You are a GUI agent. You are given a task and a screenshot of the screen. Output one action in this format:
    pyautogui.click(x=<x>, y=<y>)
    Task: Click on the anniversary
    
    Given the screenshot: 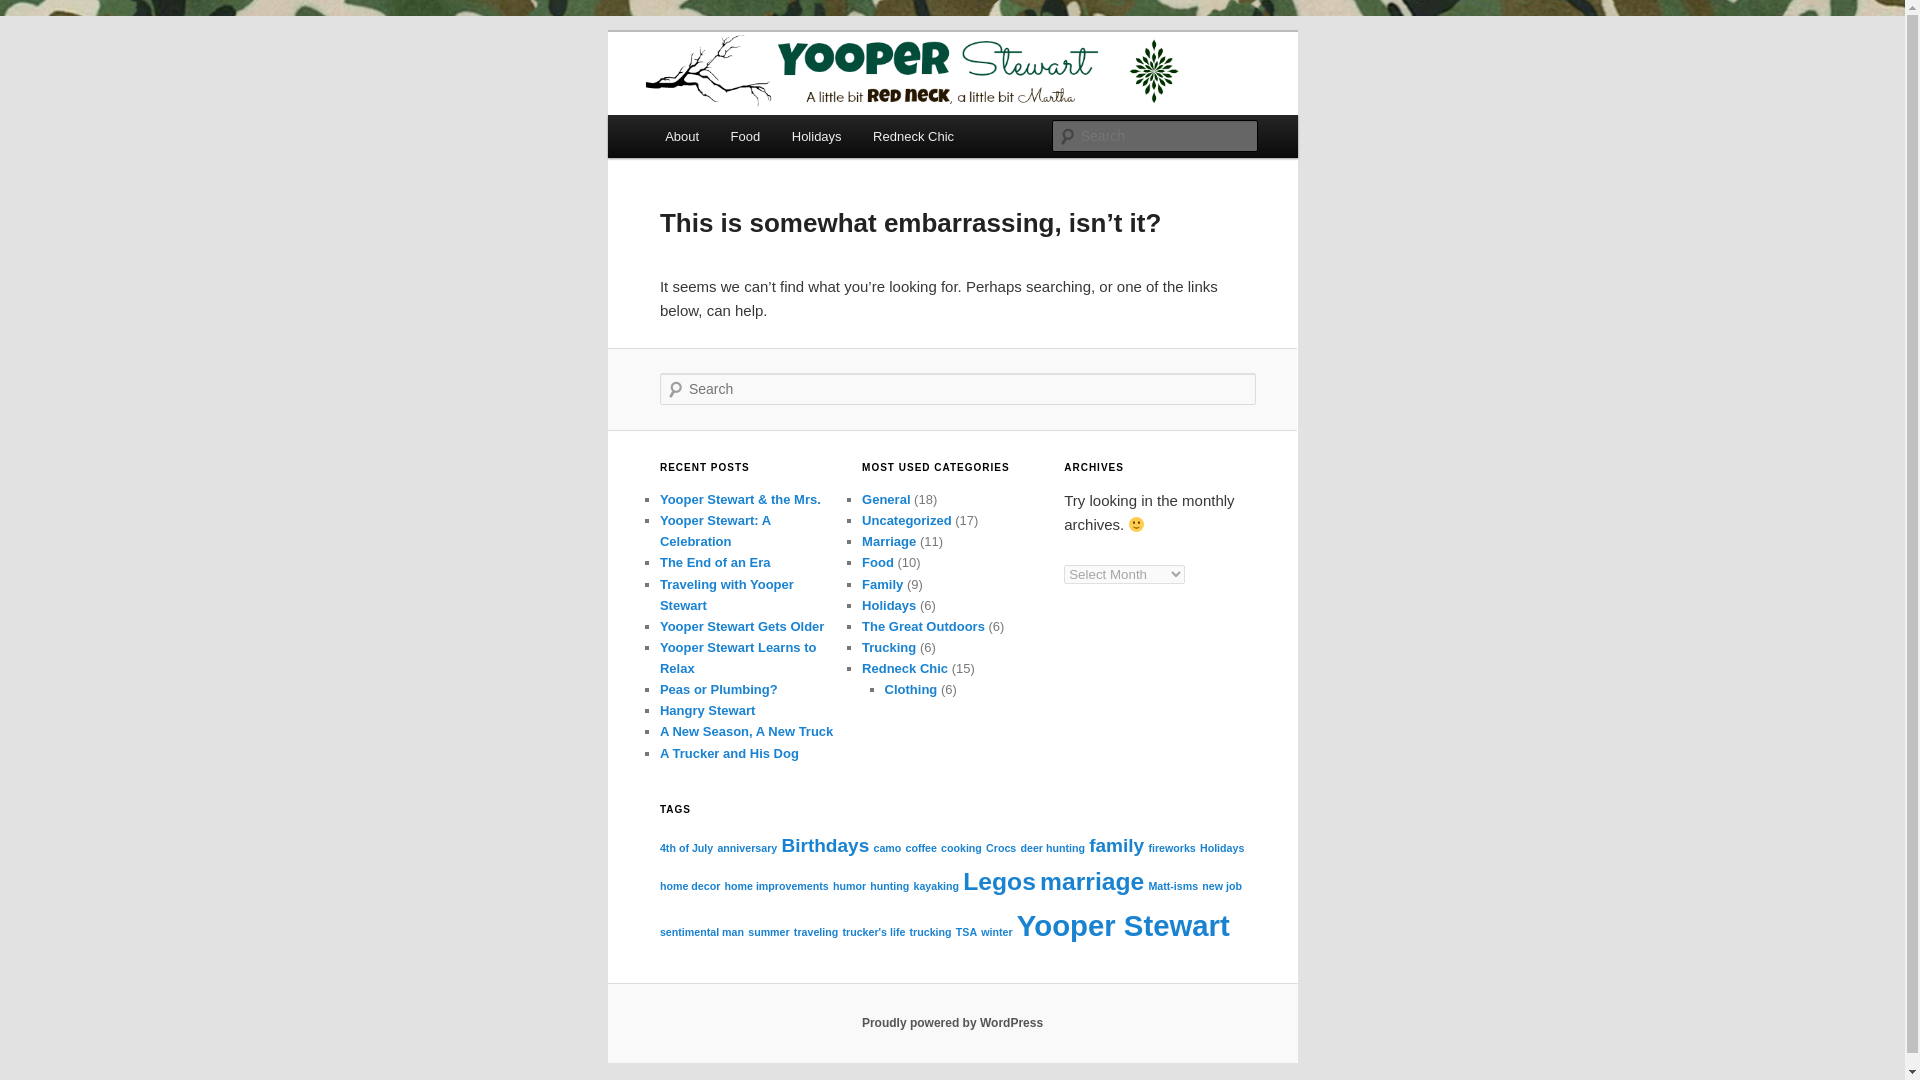 What is the action you would take?
    pyautogui.click(x=746, y=848)
    